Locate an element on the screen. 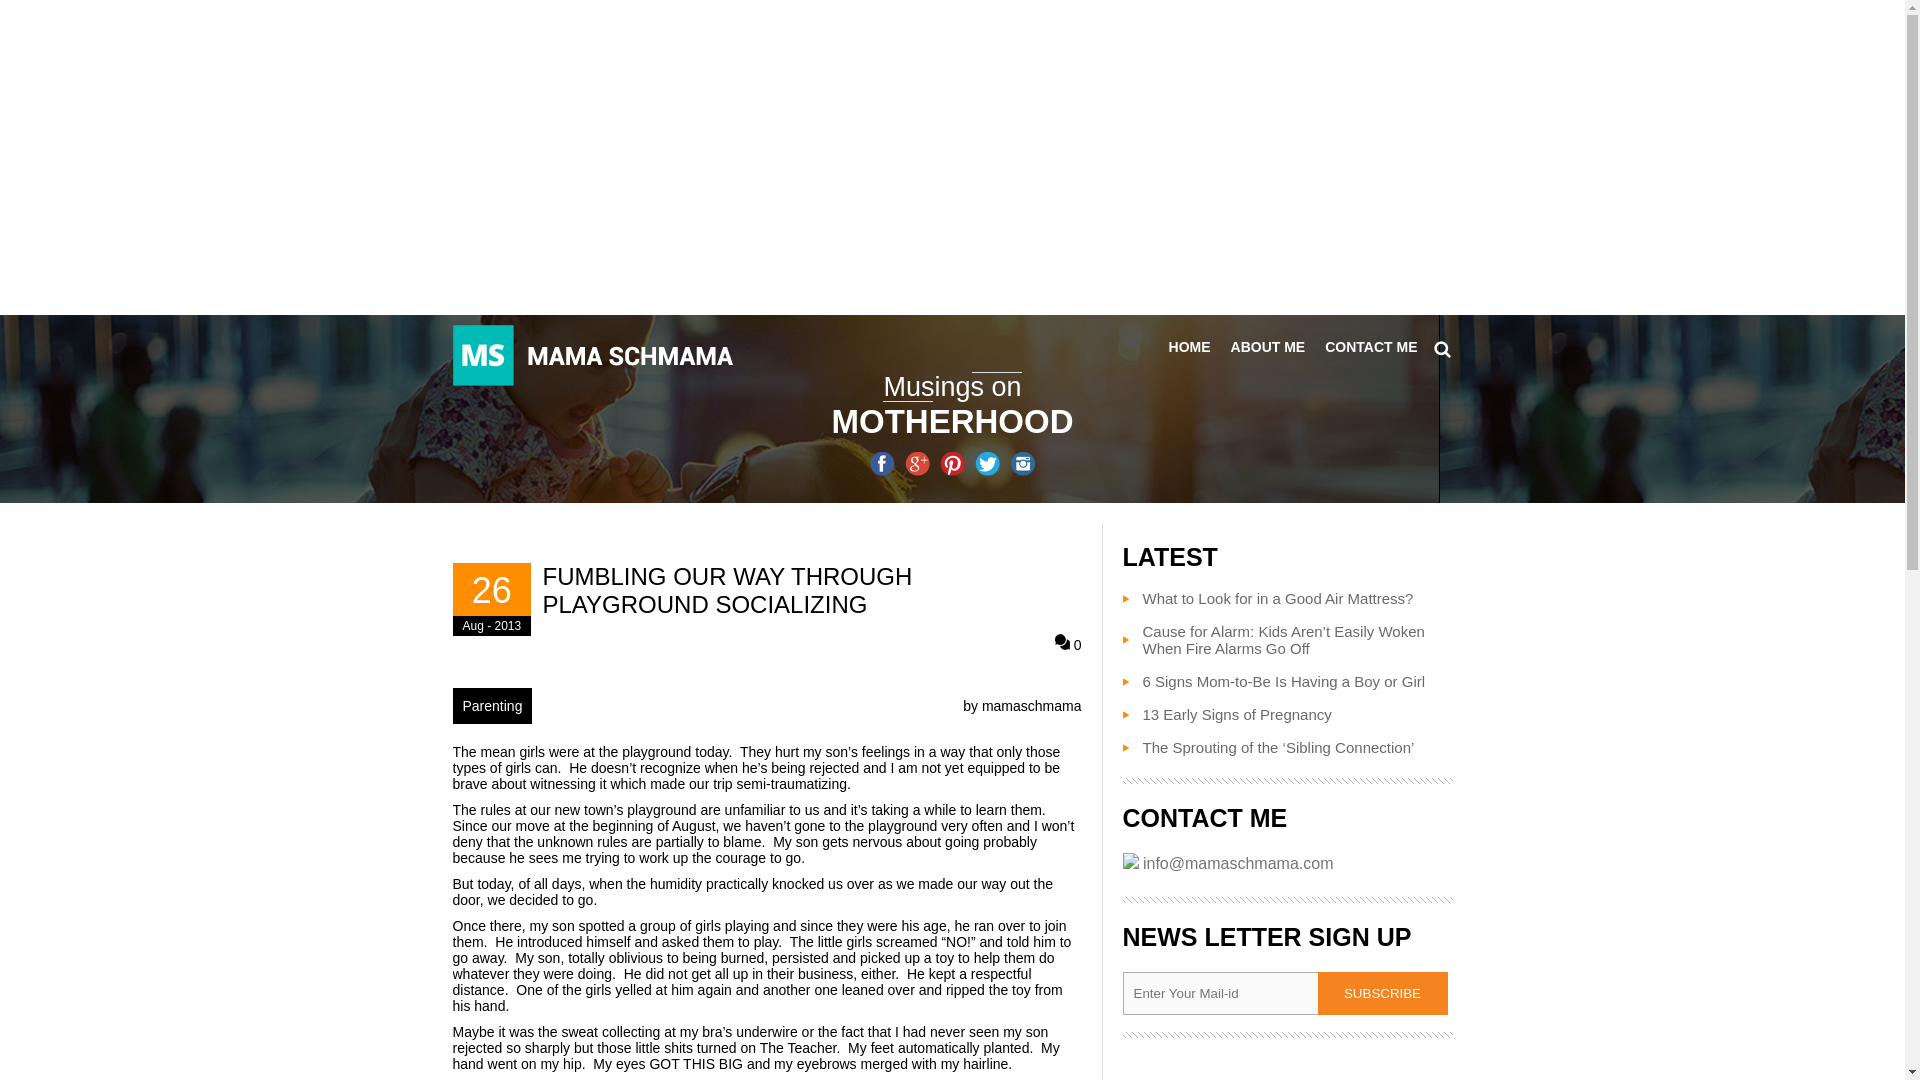  CONTACT ME is located at coordinates (1370, 347).